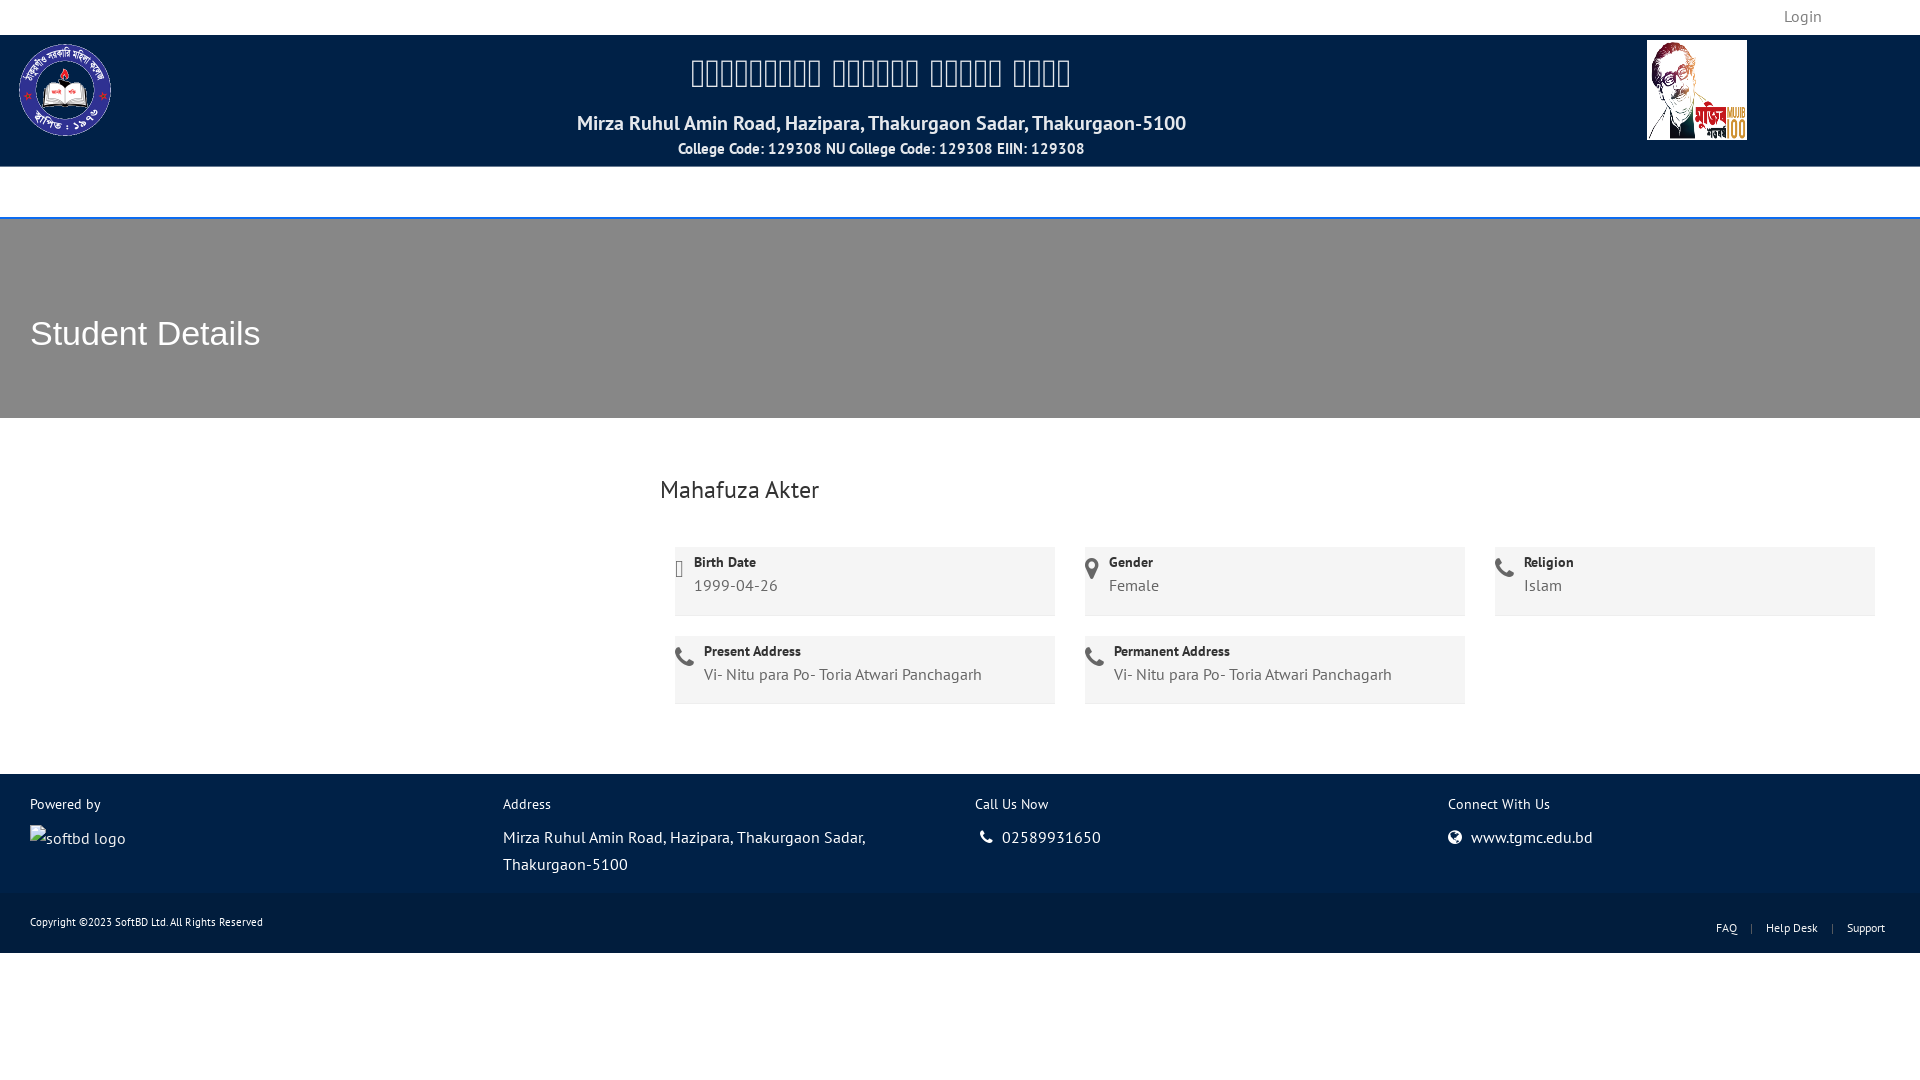 The image size is (1920, 1080). Describe the element at coordinates (878, 191) in the screenshot. I see `ARCHIVE` at that location.